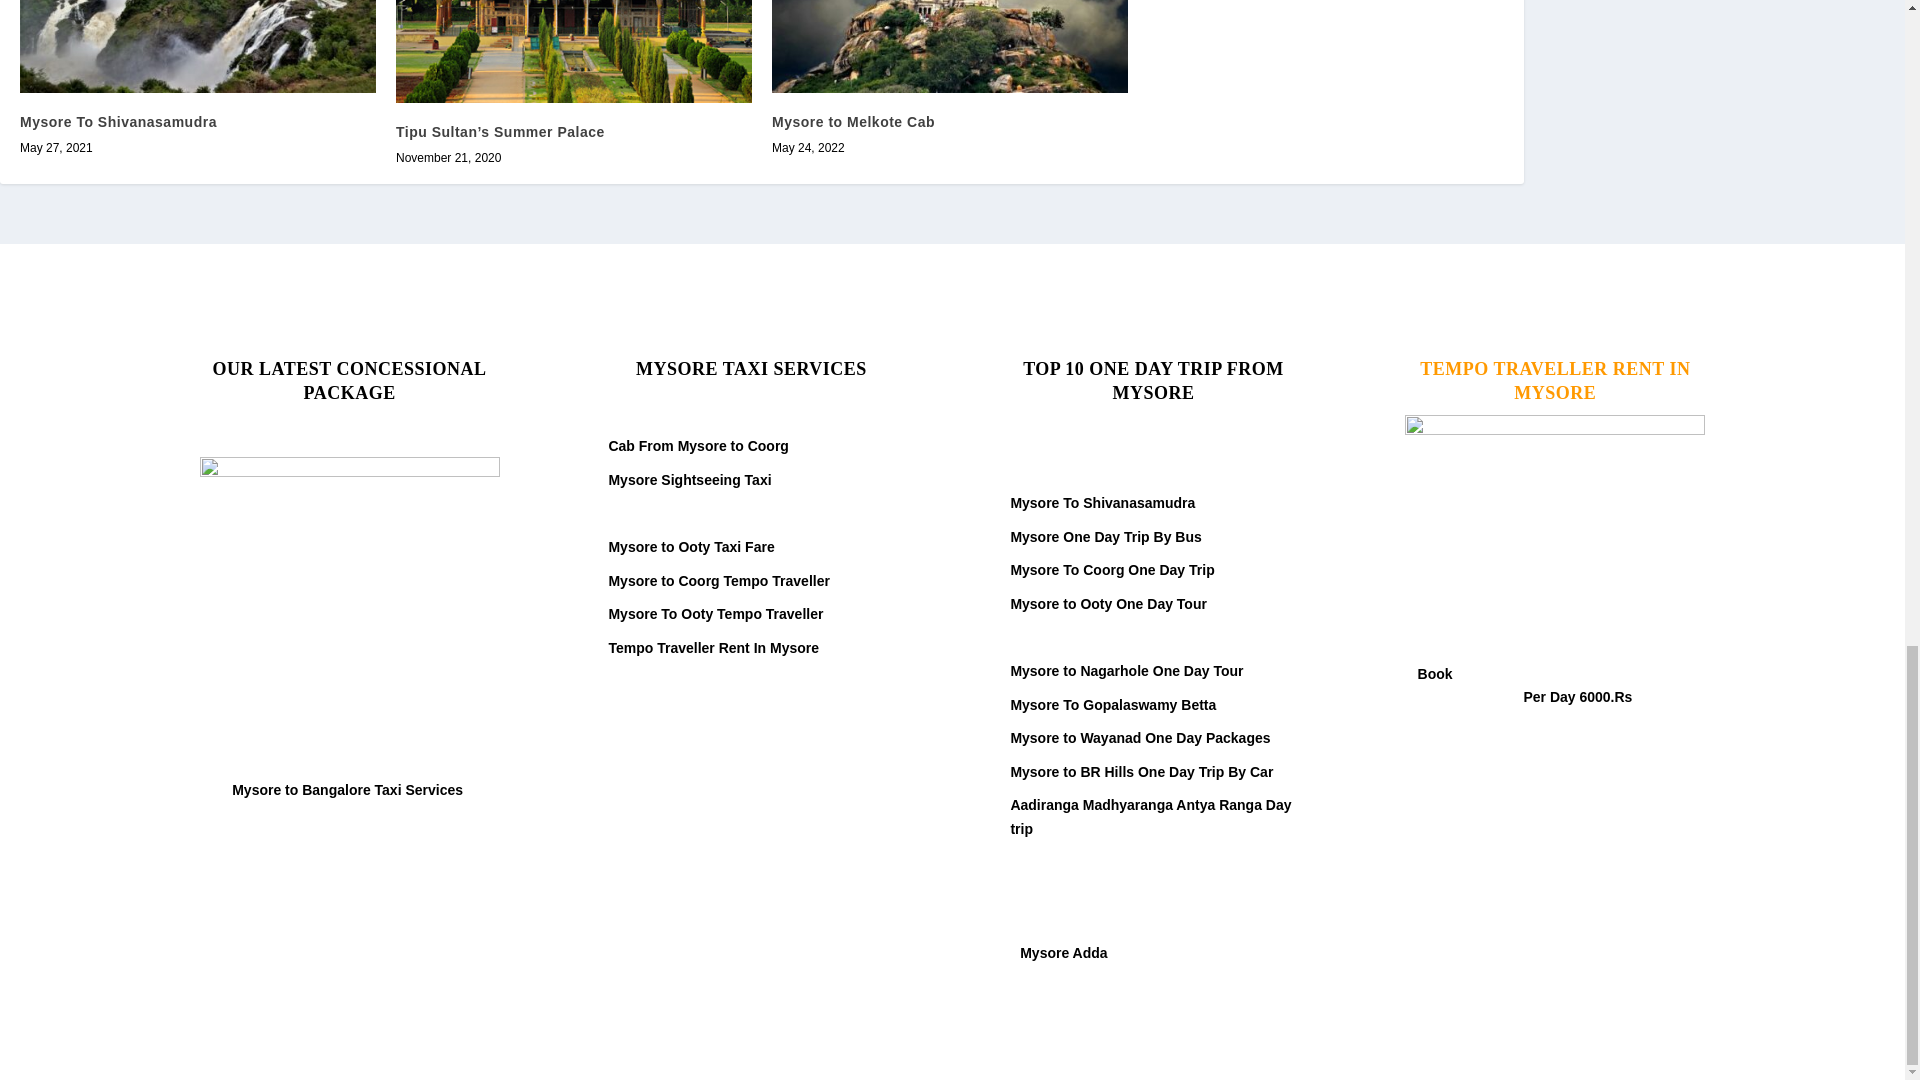 This screenshot has width=1920, height=1080. What do you see at coordinates (853, 122) in the screenshot?
I see `Mysore to Melkote Cab` at bounding box center [853, 122].